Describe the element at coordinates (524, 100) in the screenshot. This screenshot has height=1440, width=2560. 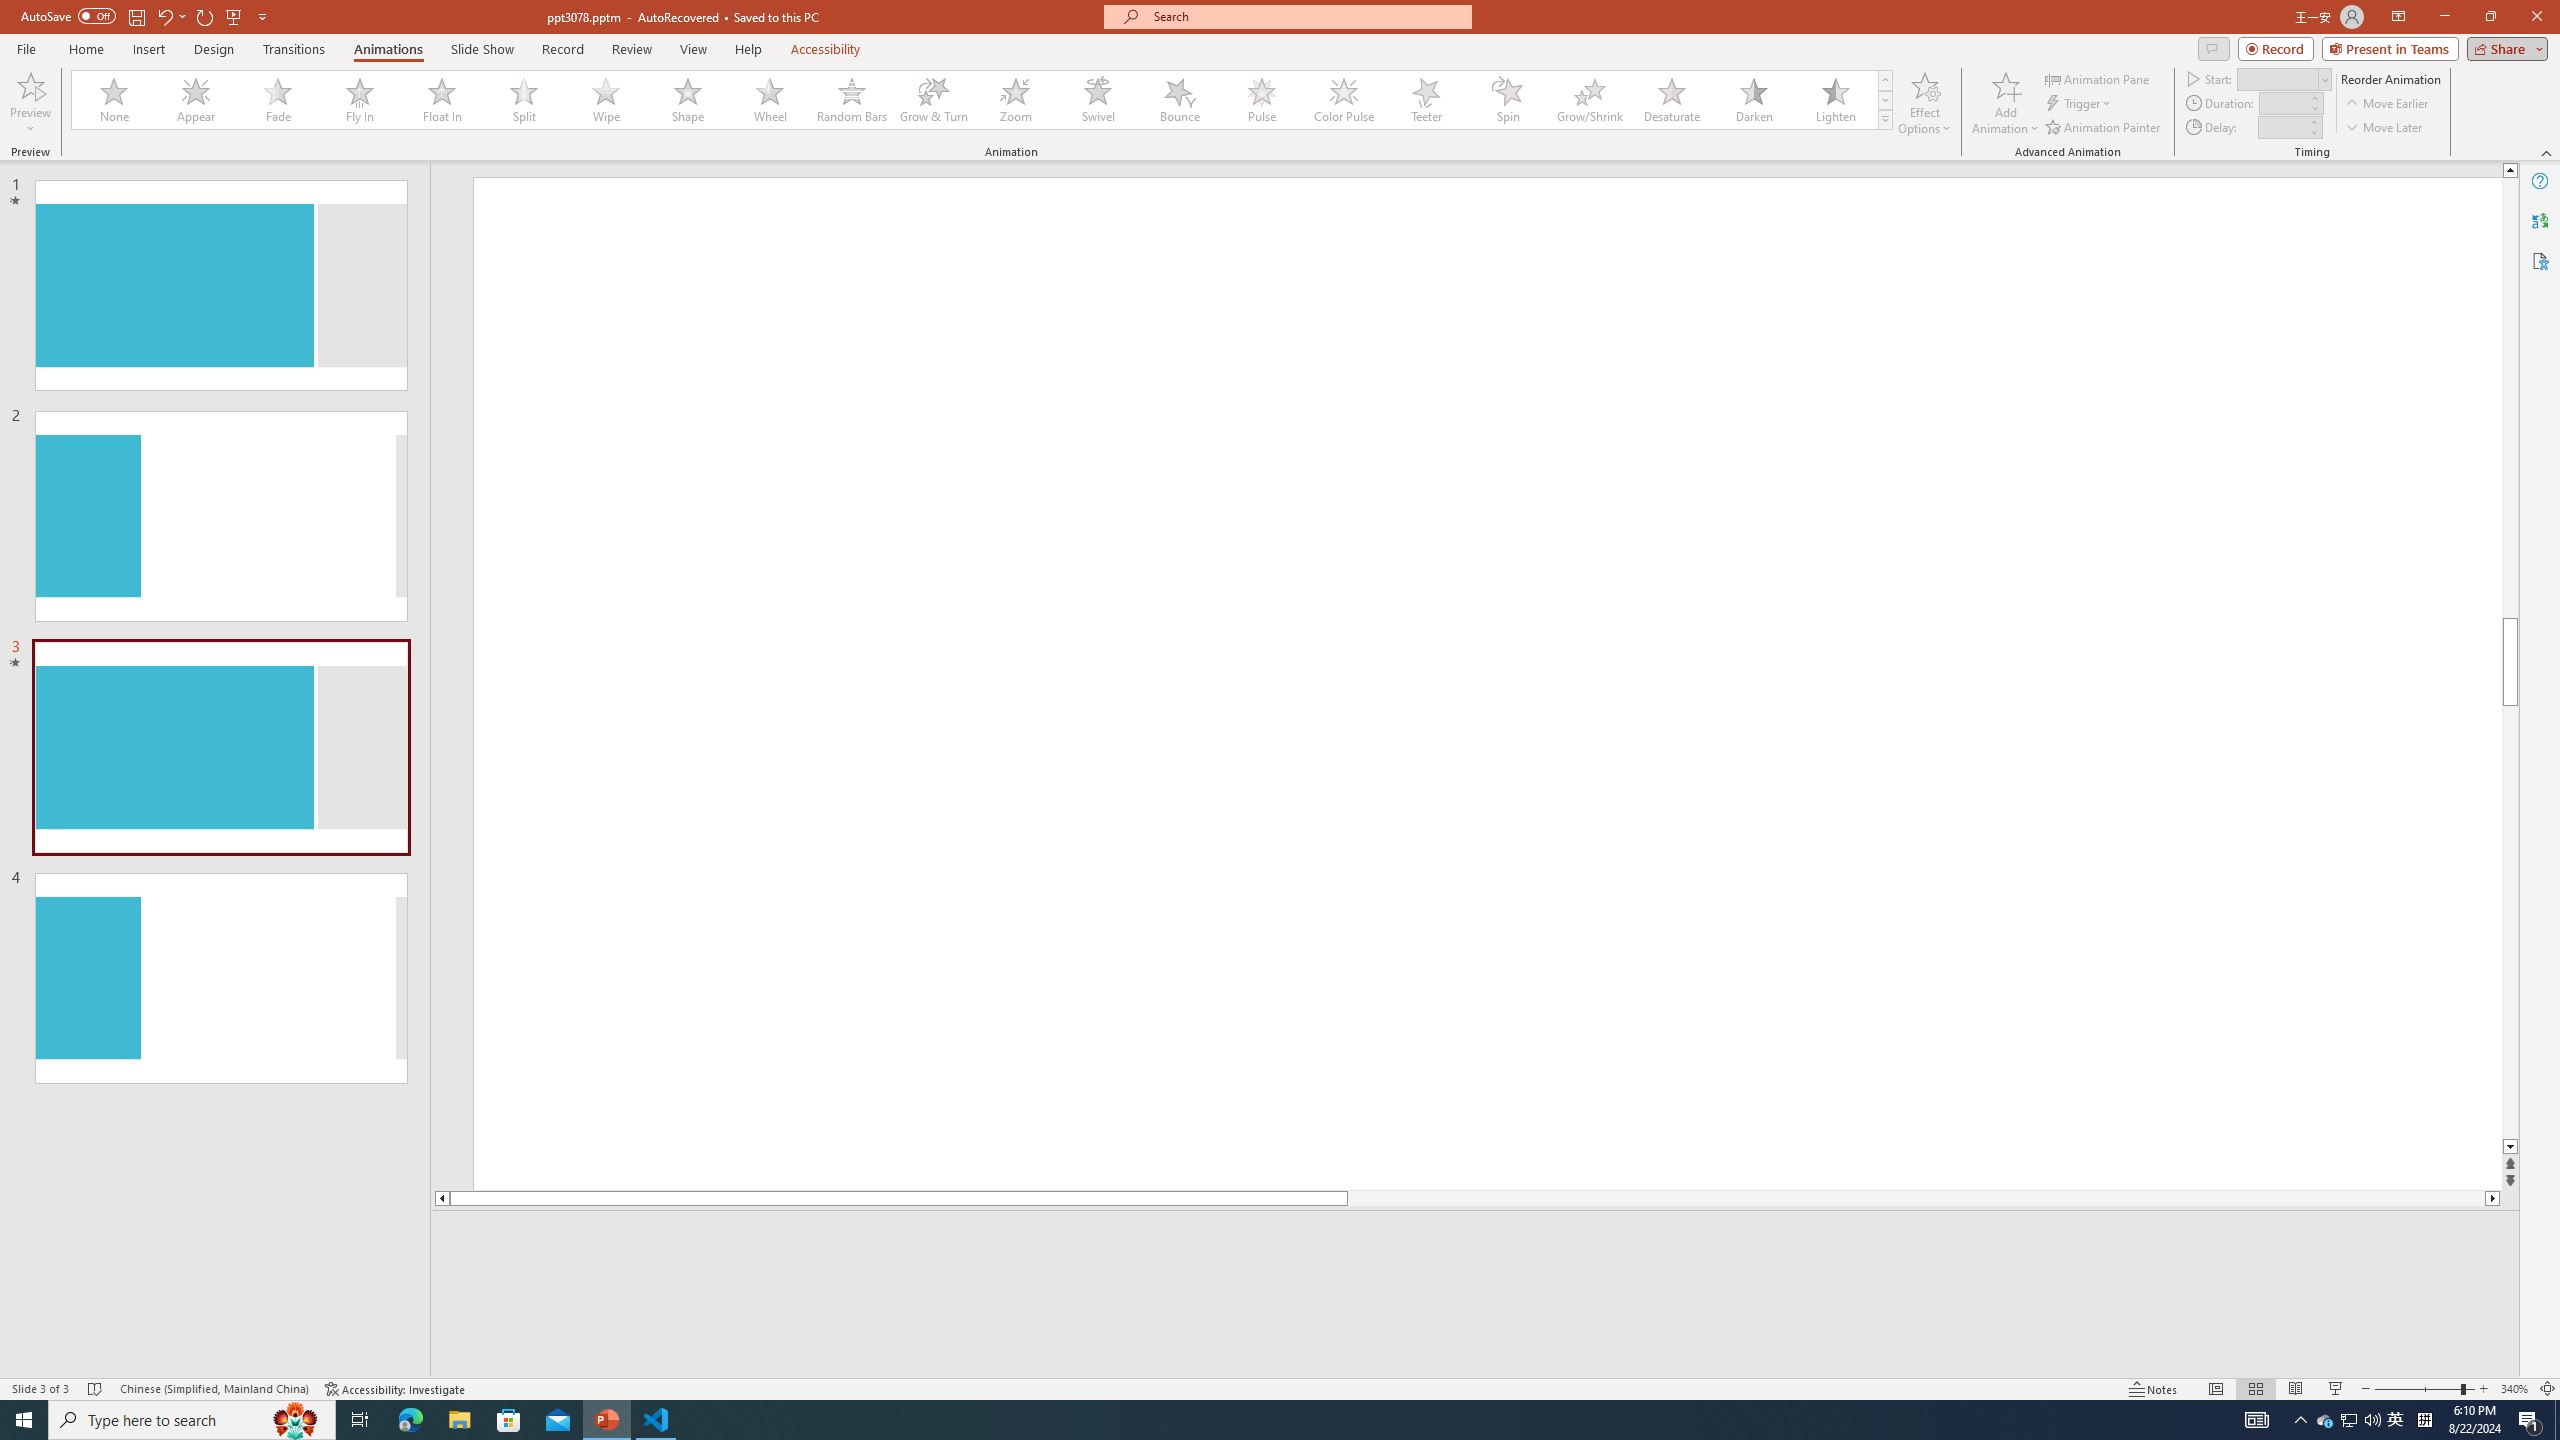
I see `Split` at that location.